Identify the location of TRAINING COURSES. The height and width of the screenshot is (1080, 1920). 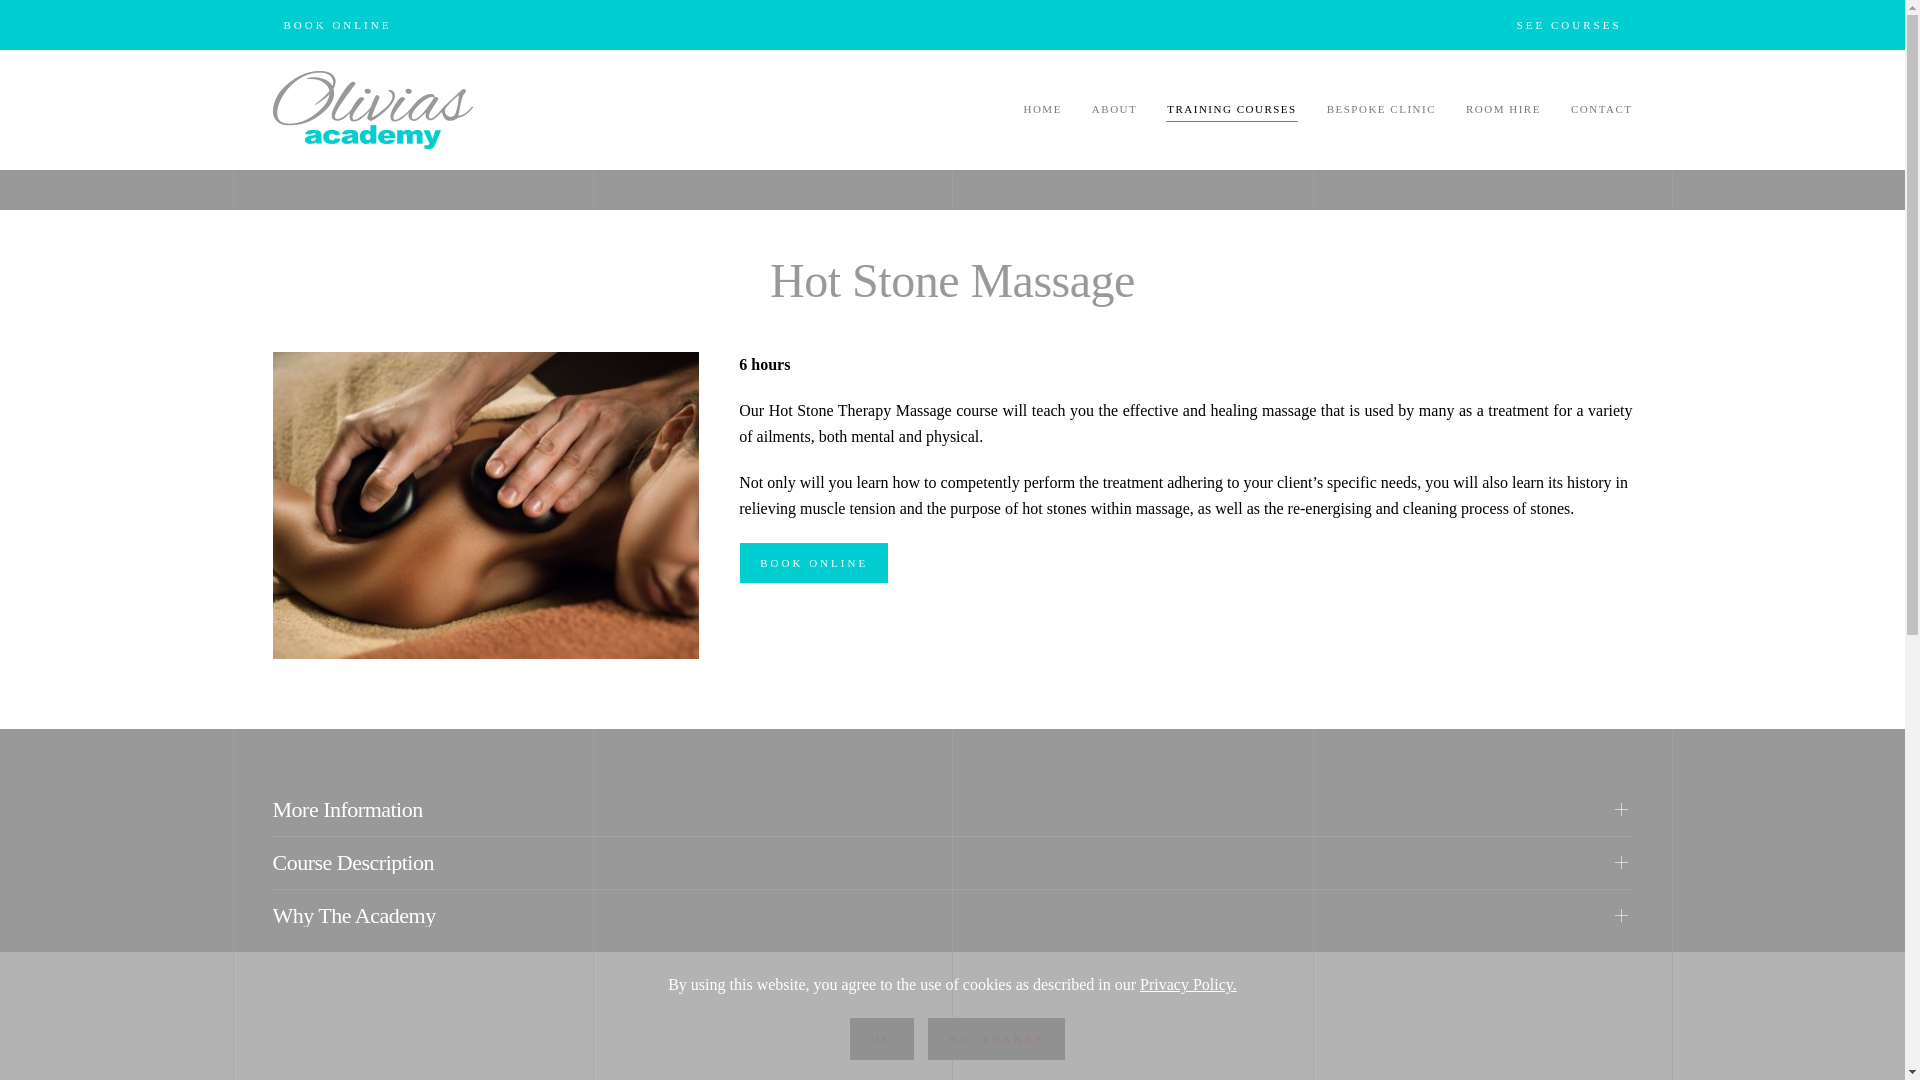
(1232, 110).